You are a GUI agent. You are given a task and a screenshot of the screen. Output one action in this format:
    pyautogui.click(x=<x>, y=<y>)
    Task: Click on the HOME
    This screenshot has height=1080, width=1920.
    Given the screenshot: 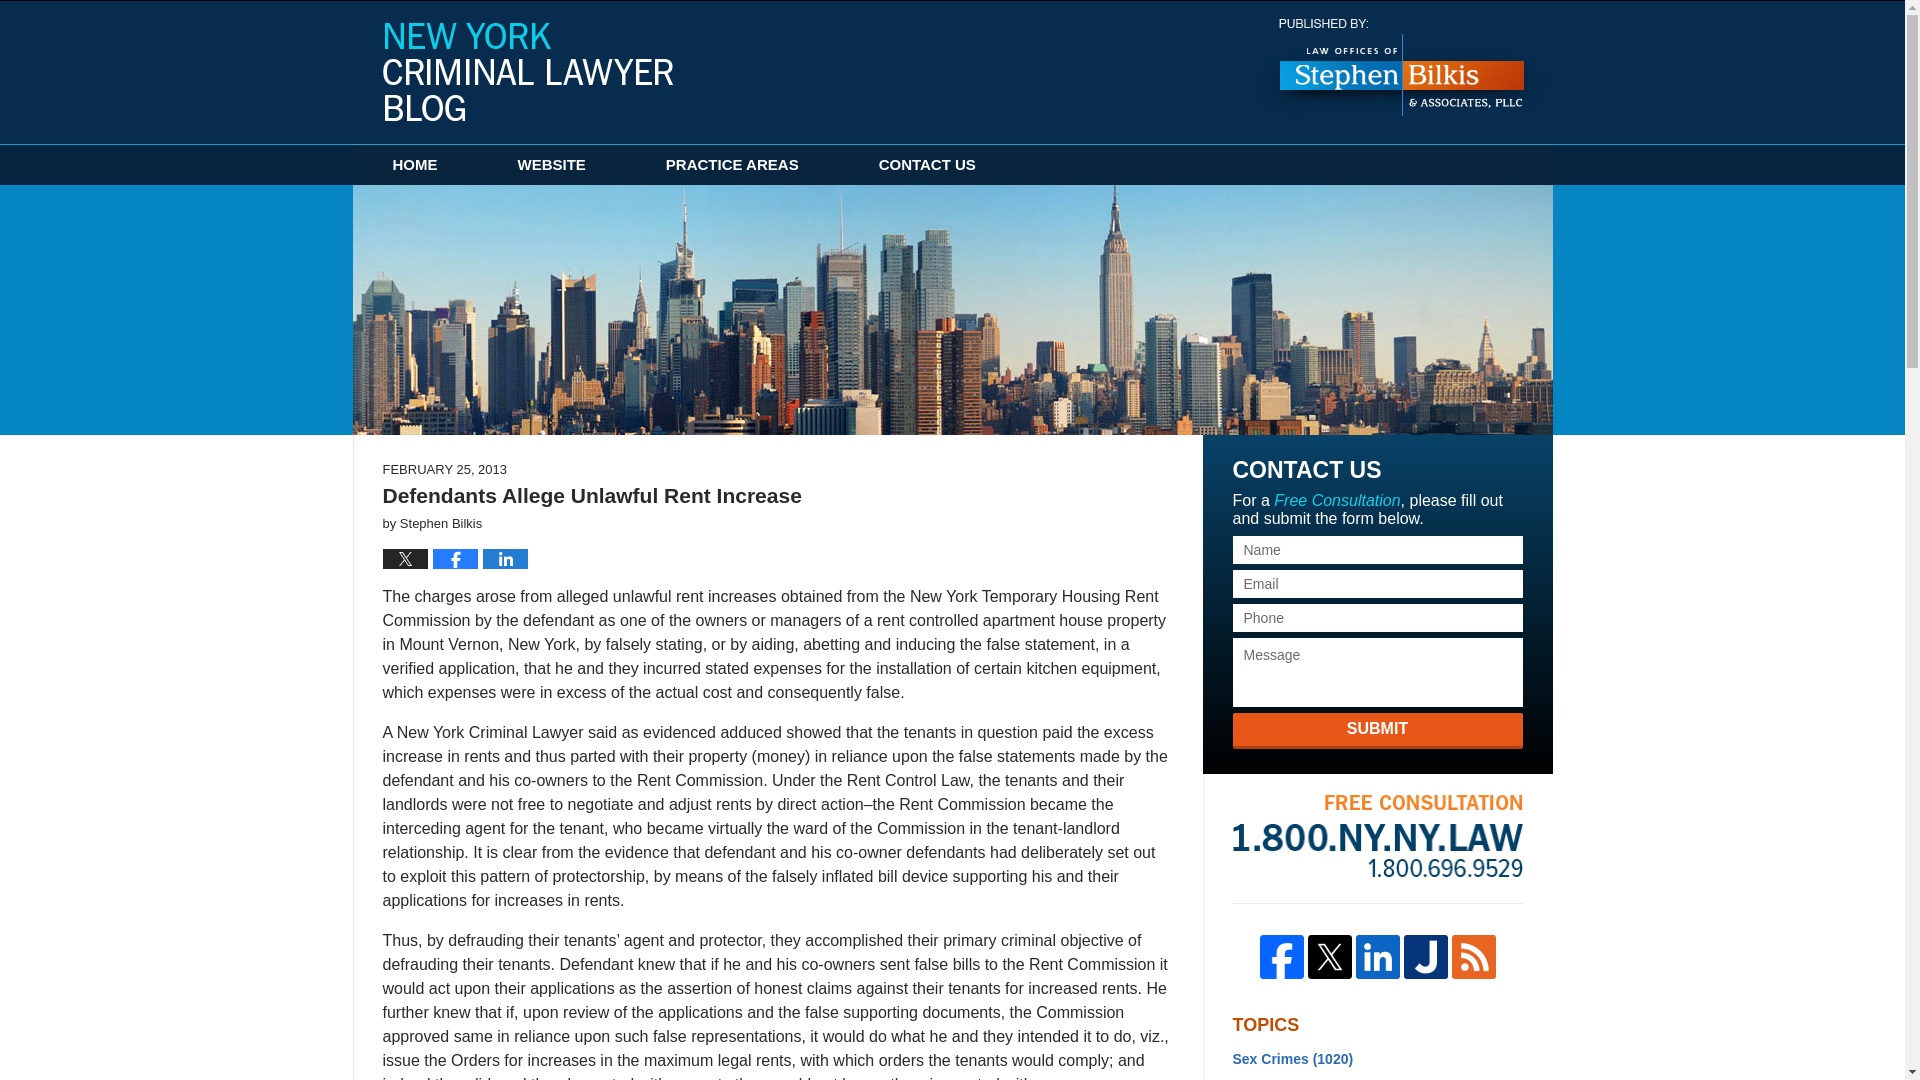 What is the action you would take?
    pyautogui.click(x=414, y=164)
    